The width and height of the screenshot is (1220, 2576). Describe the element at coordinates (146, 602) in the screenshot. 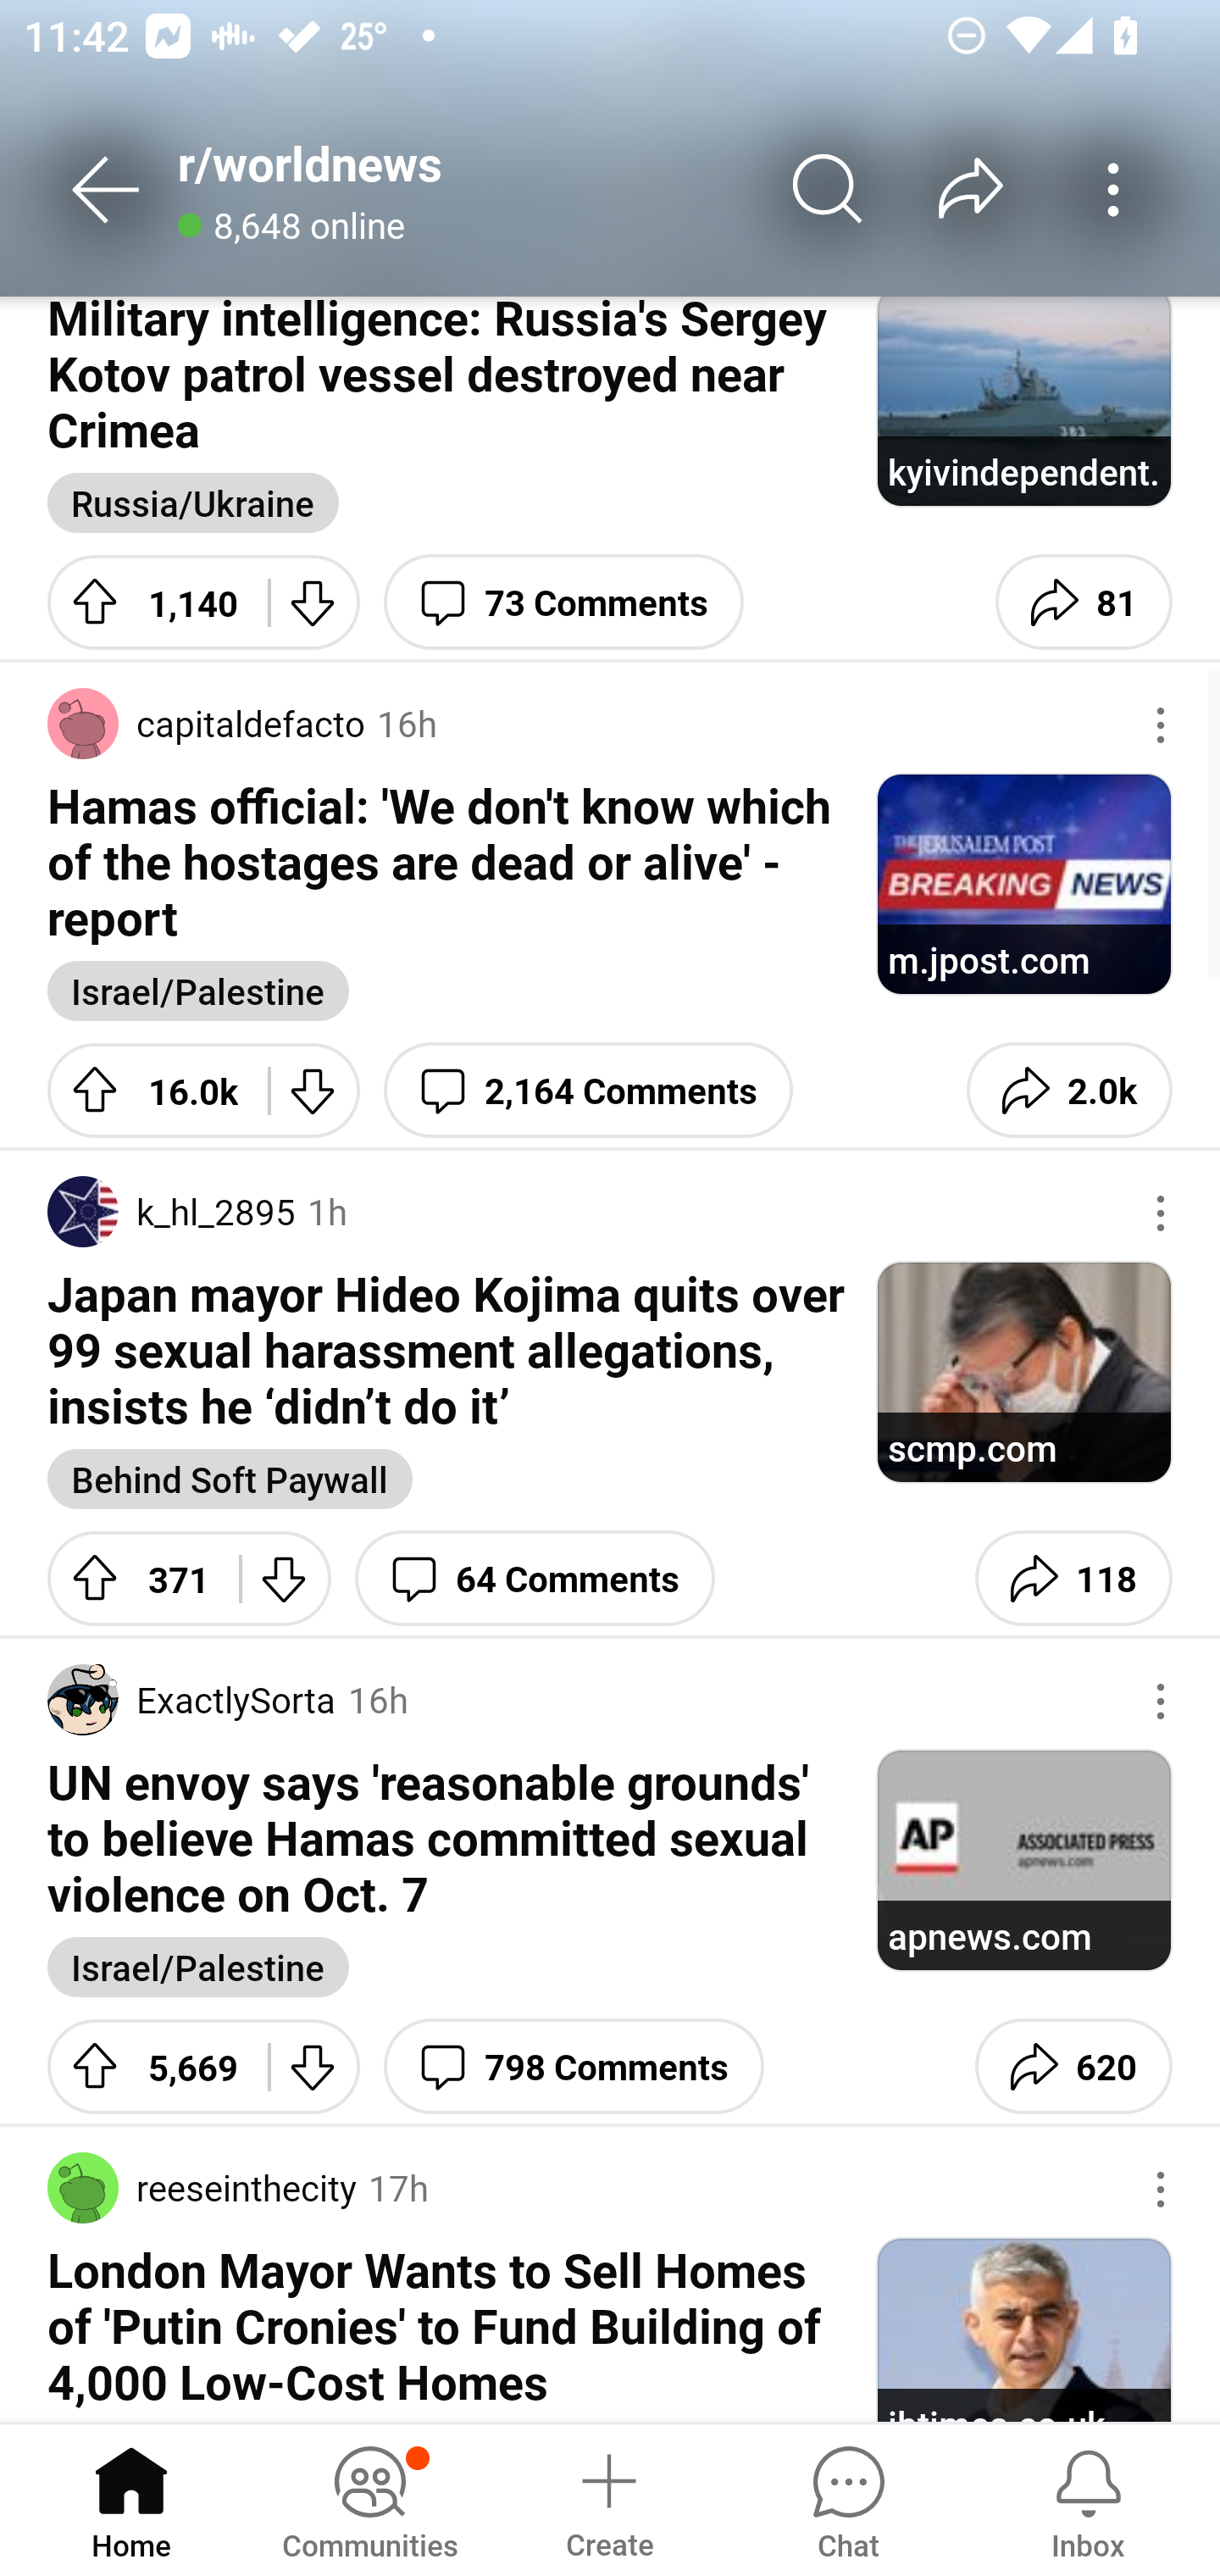

I see `Upvote 1,140` at that location.